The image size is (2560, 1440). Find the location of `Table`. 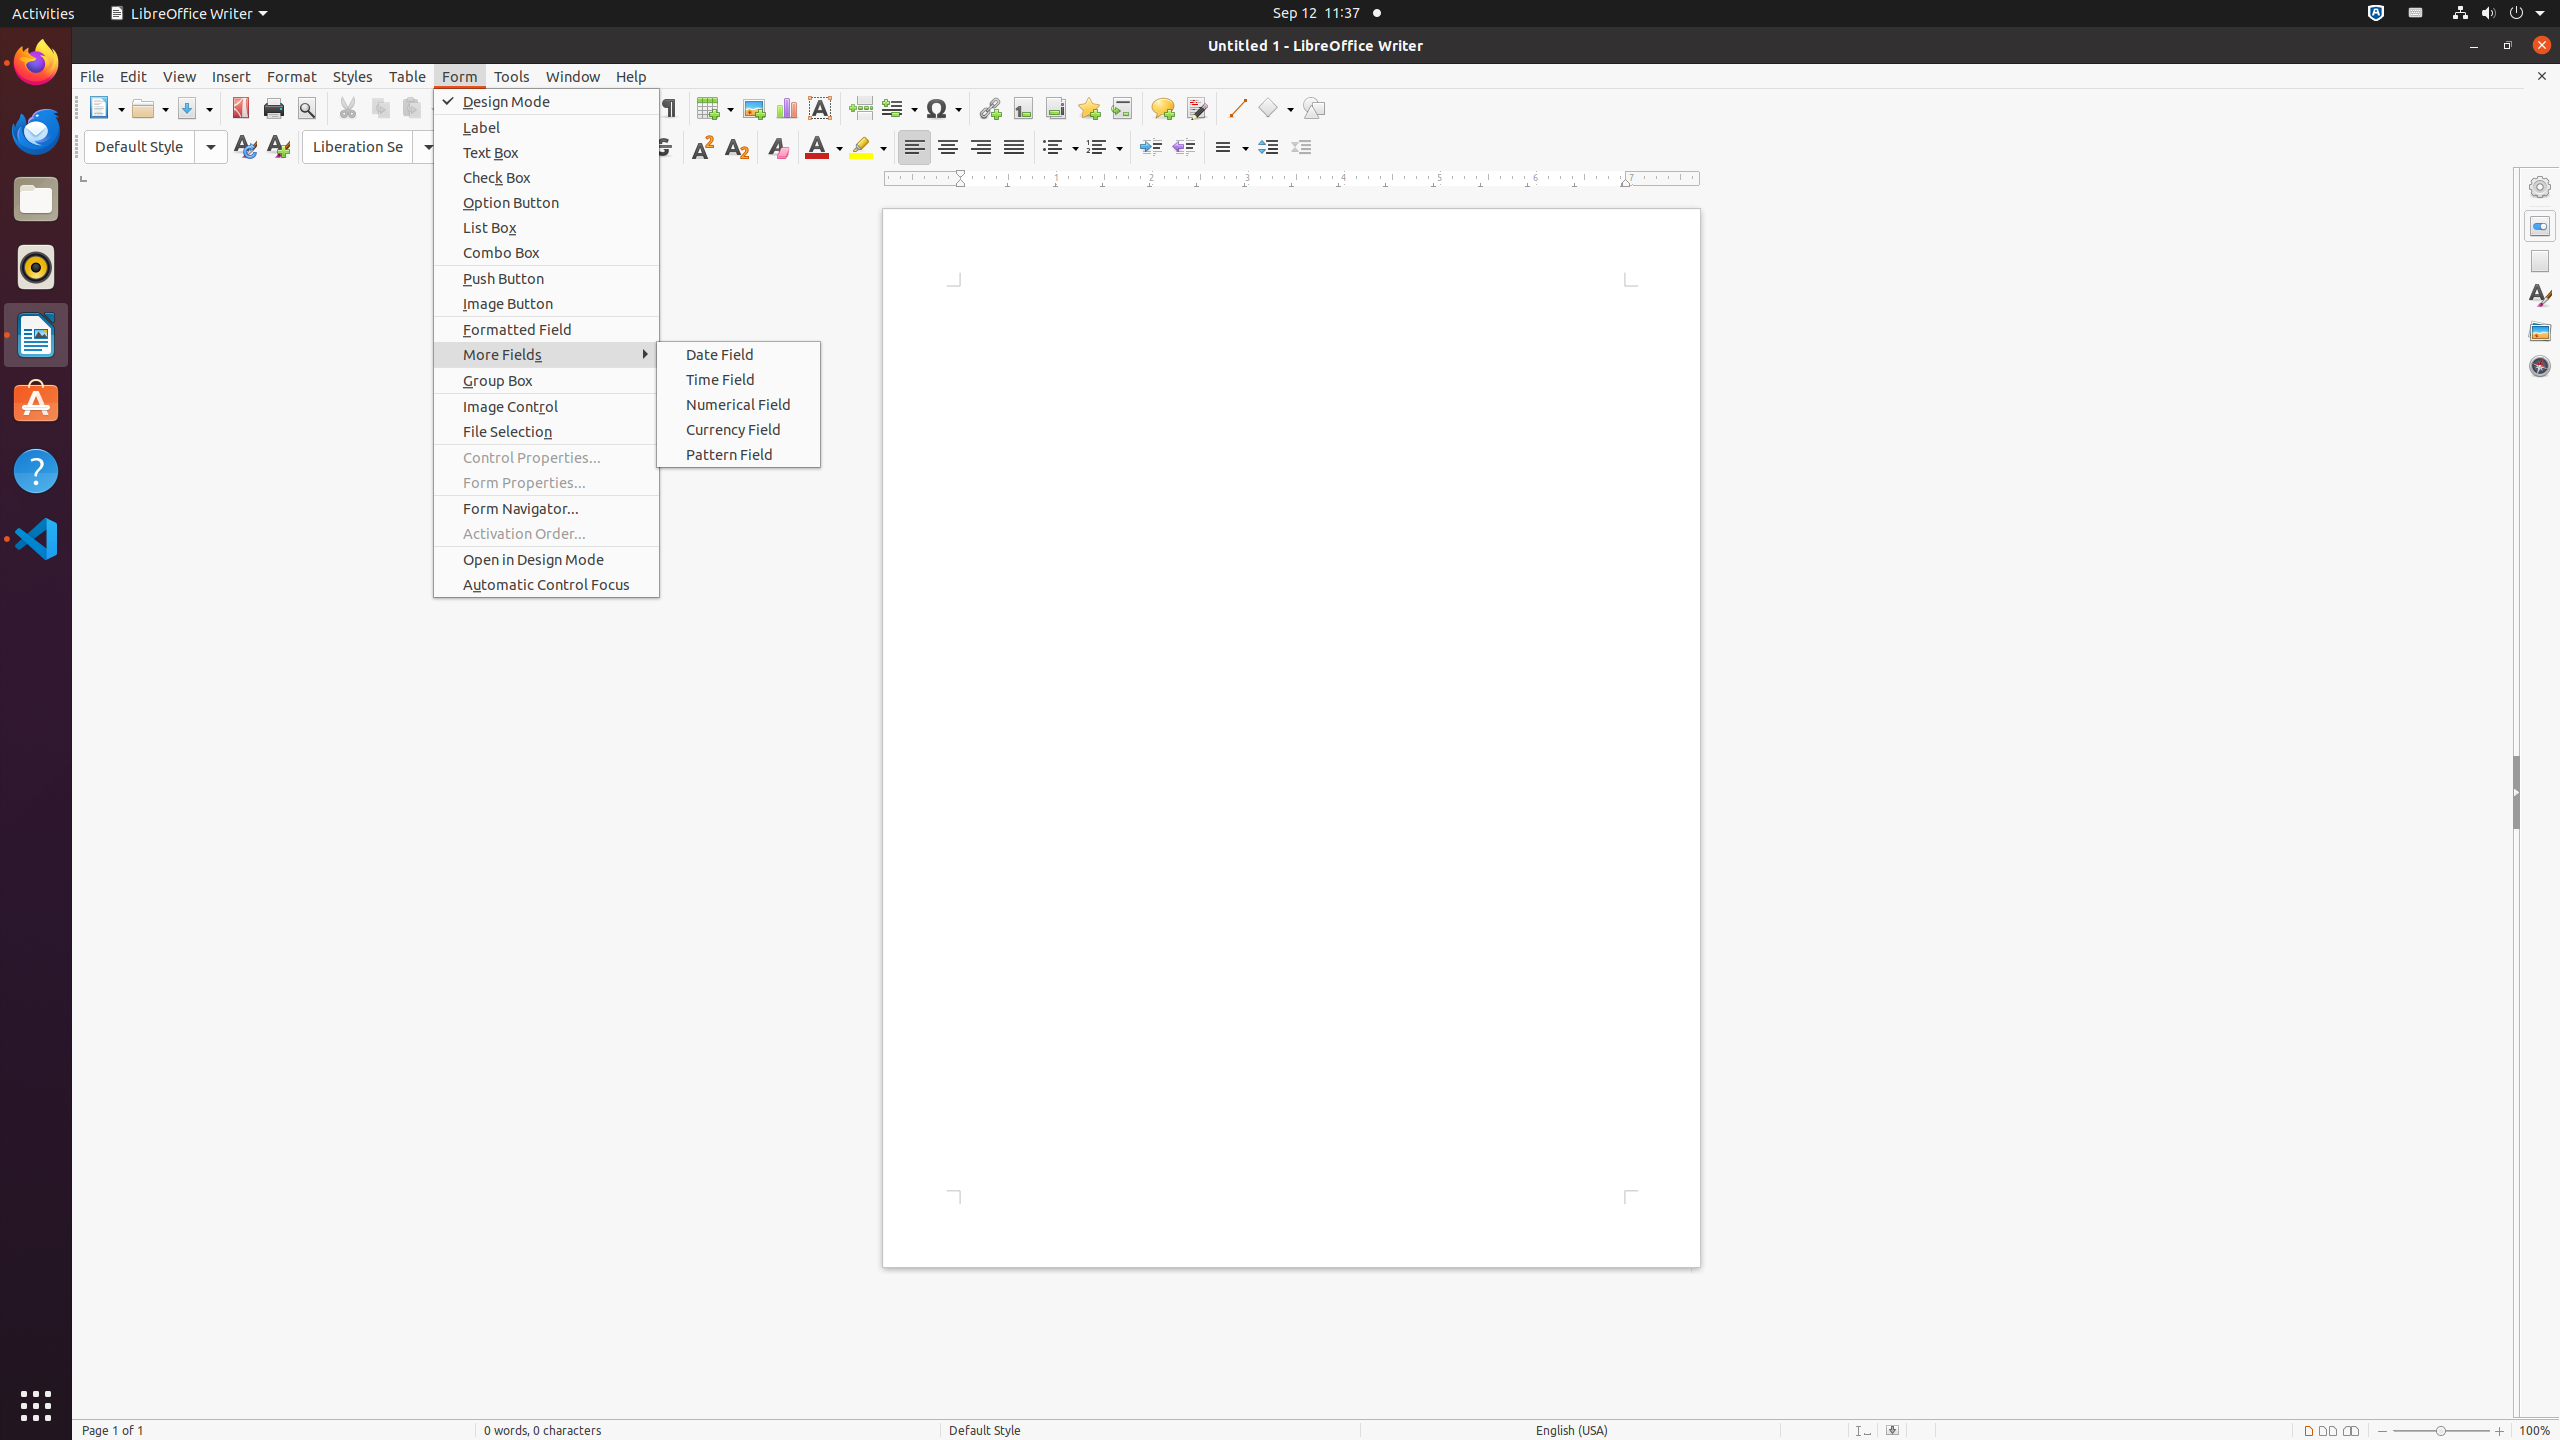

Table is located at coordinates (408, 76).